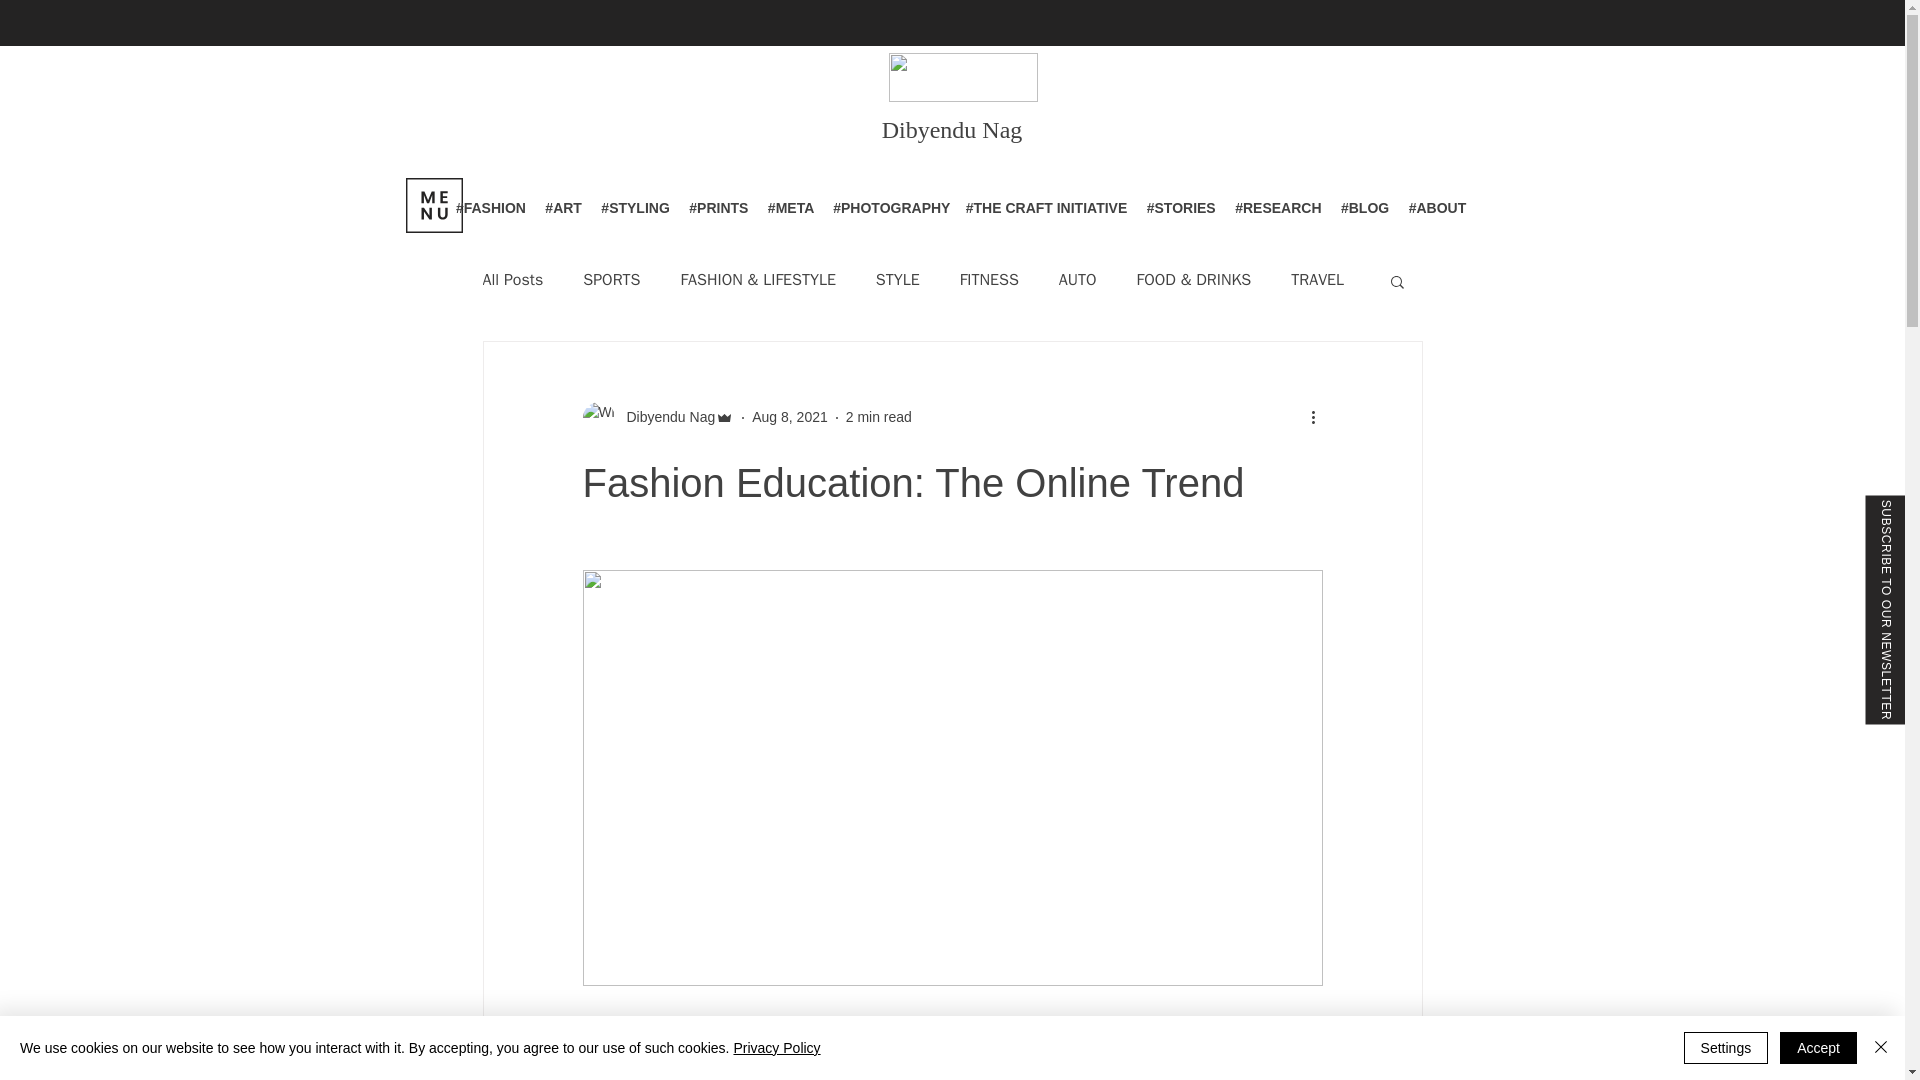  I want to click on FITNESS, so click(990, 280).